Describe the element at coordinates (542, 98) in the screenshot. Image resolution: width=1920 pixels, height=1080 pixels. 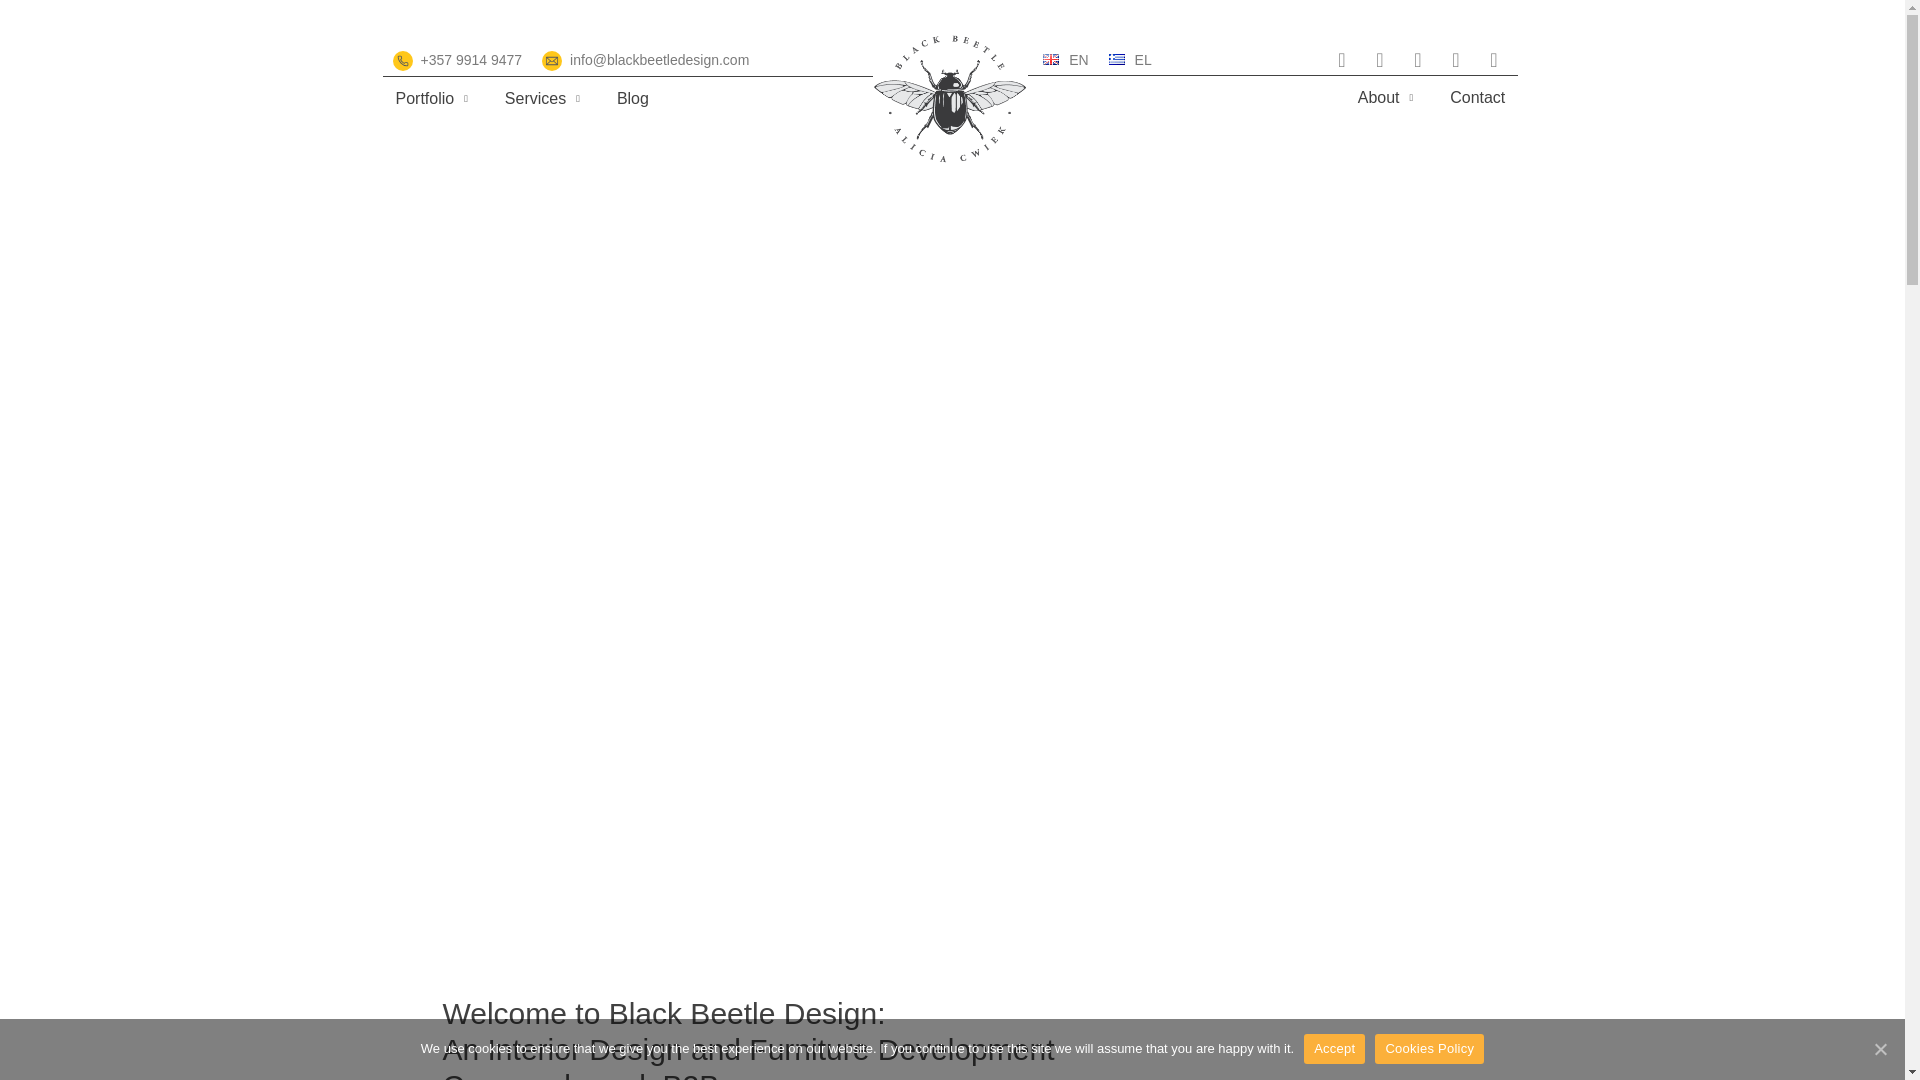
I see `Services` at that location.